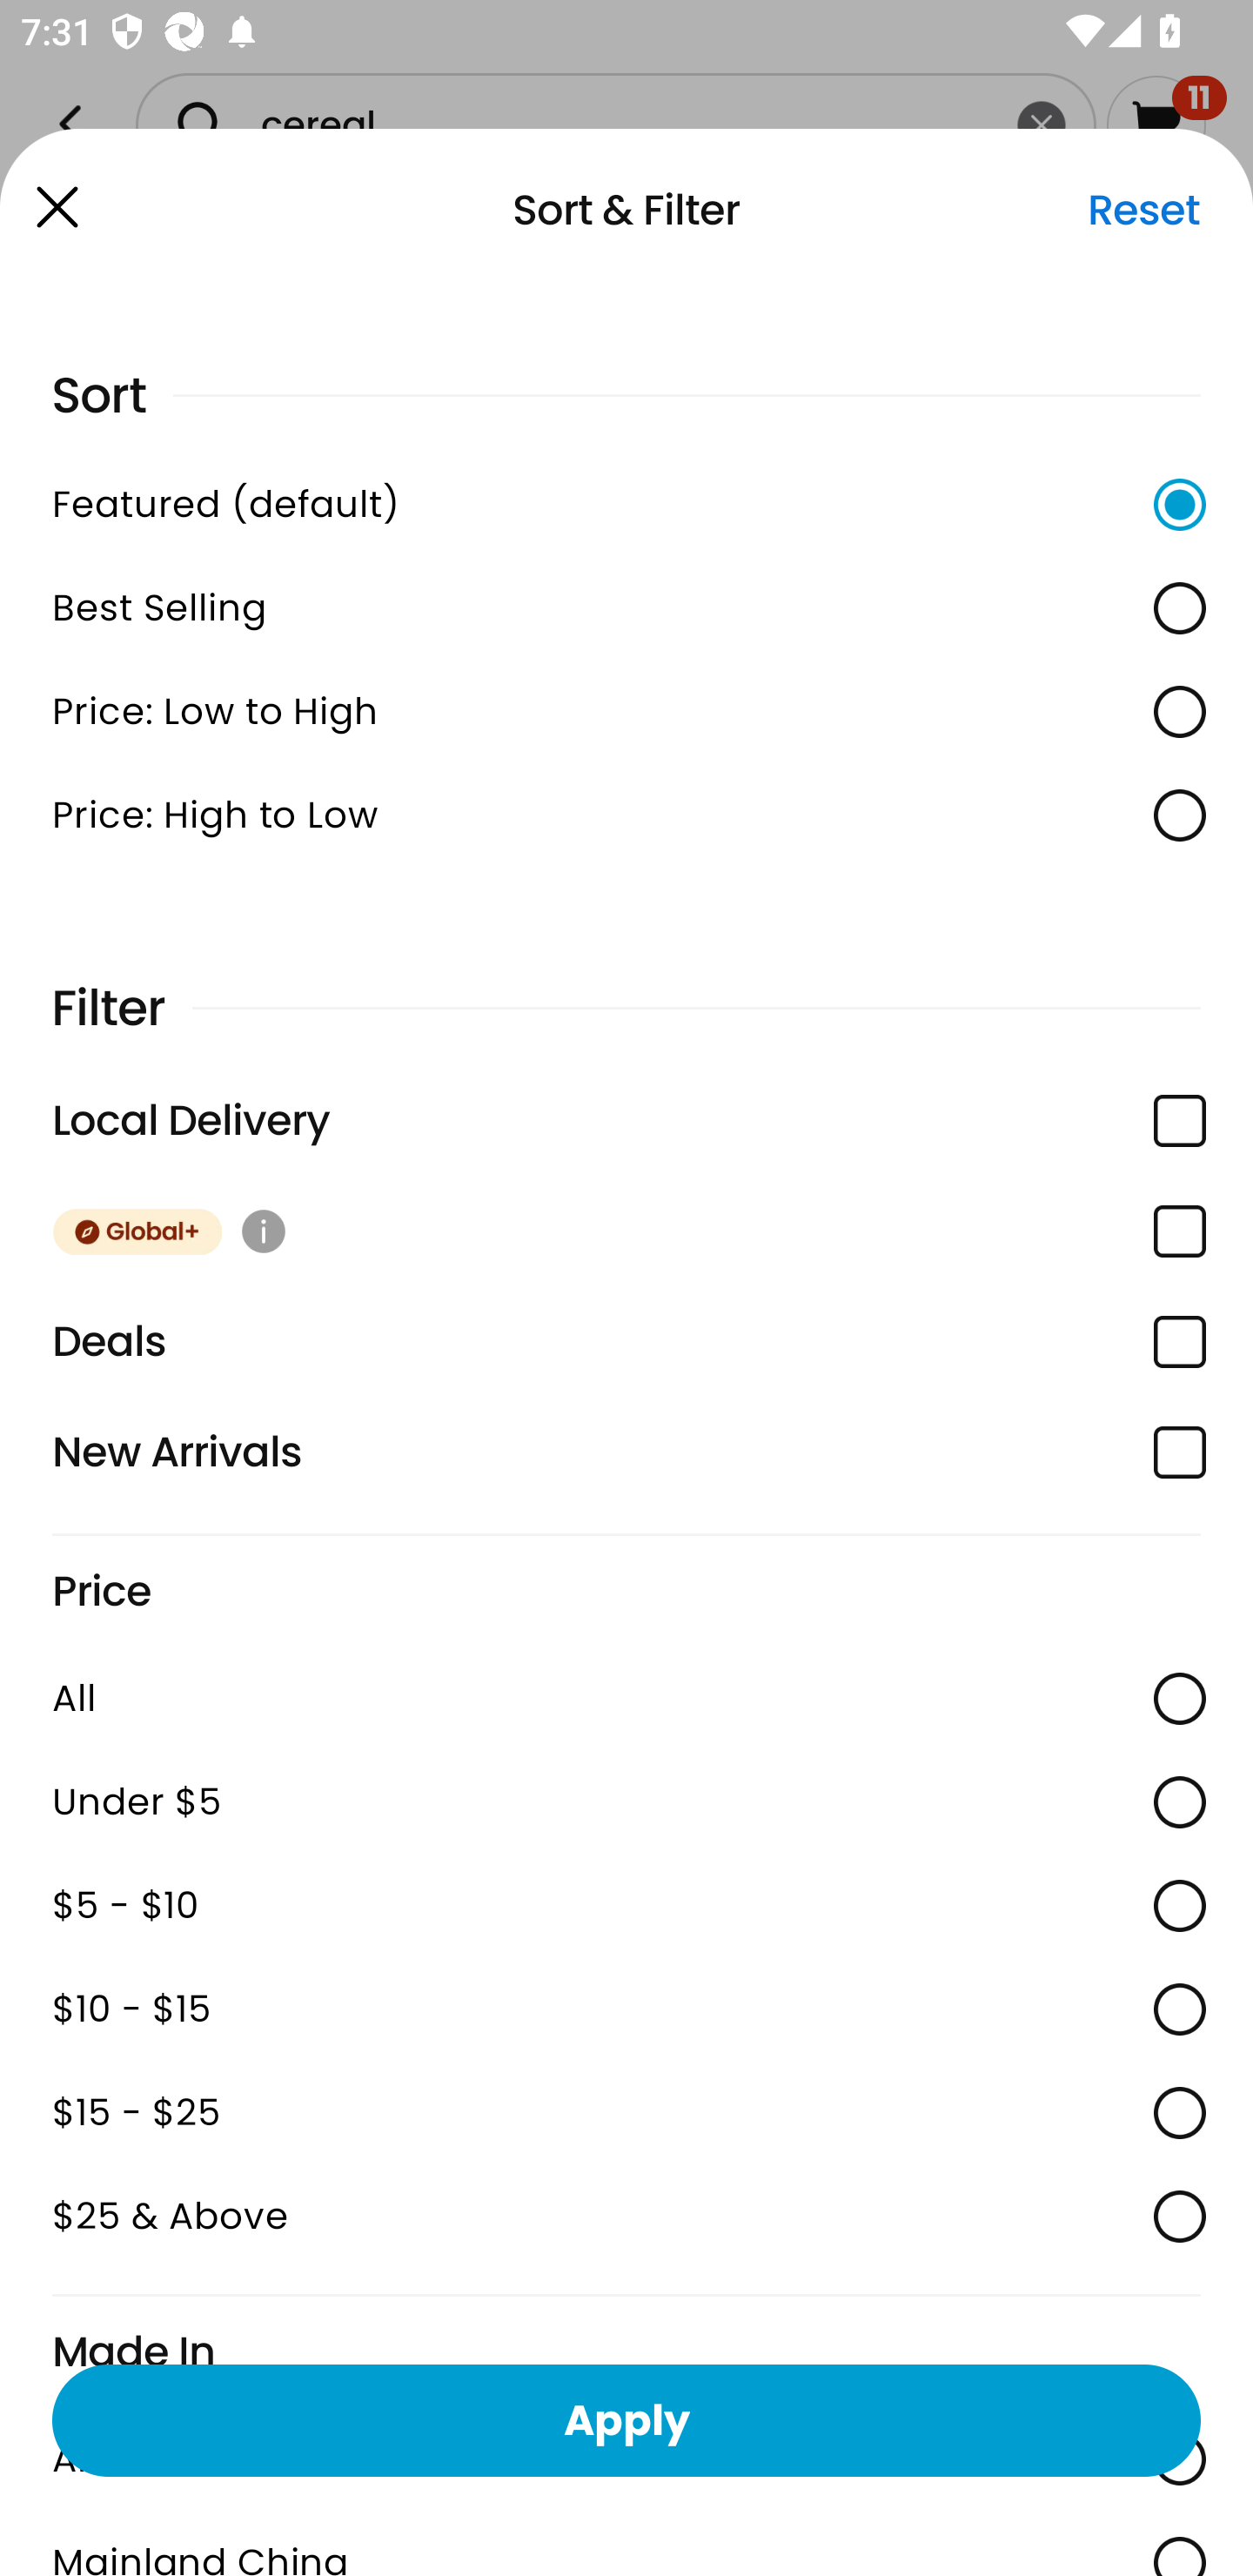 The width and height of the screenshot is (1253, 2576). I want to click on Apply, so click(626, 2419).